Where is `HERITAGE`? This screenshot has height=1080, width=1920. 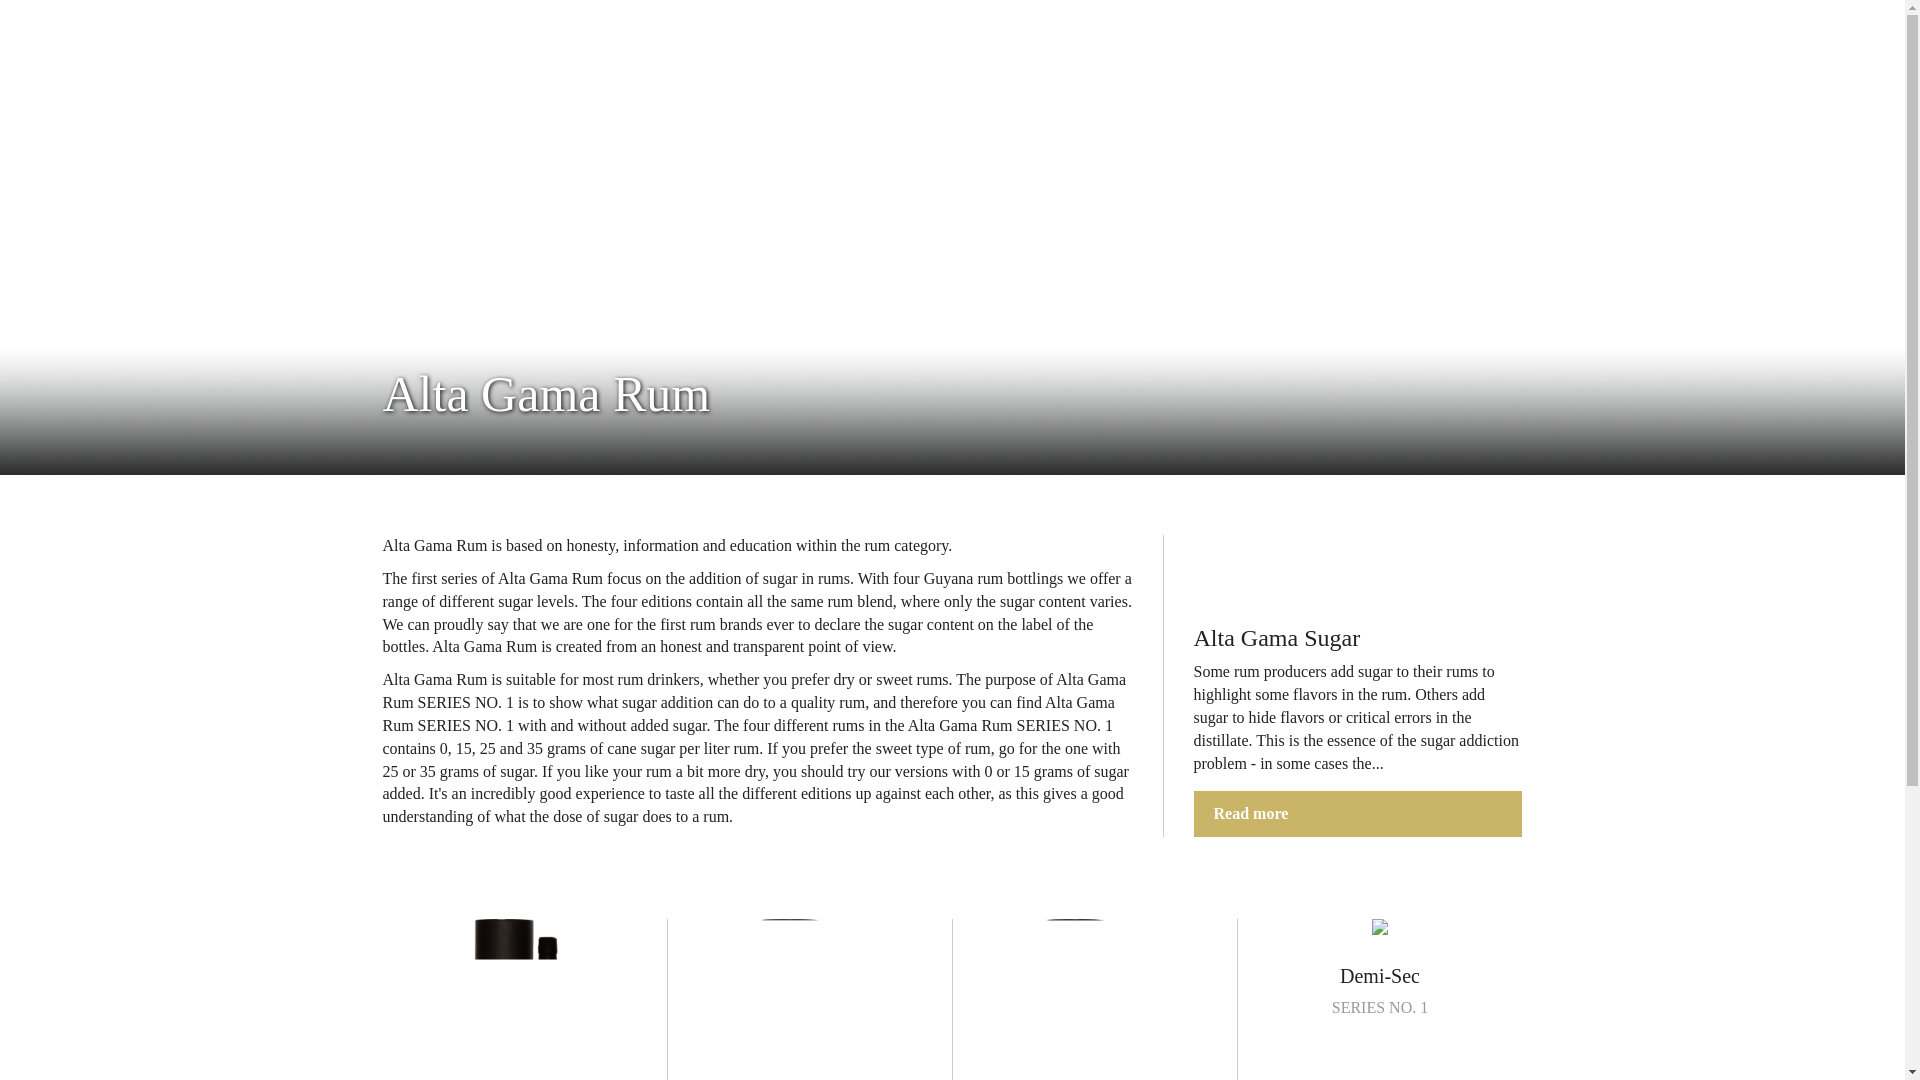
HERITAGE is located at coordinates (524, 1000).